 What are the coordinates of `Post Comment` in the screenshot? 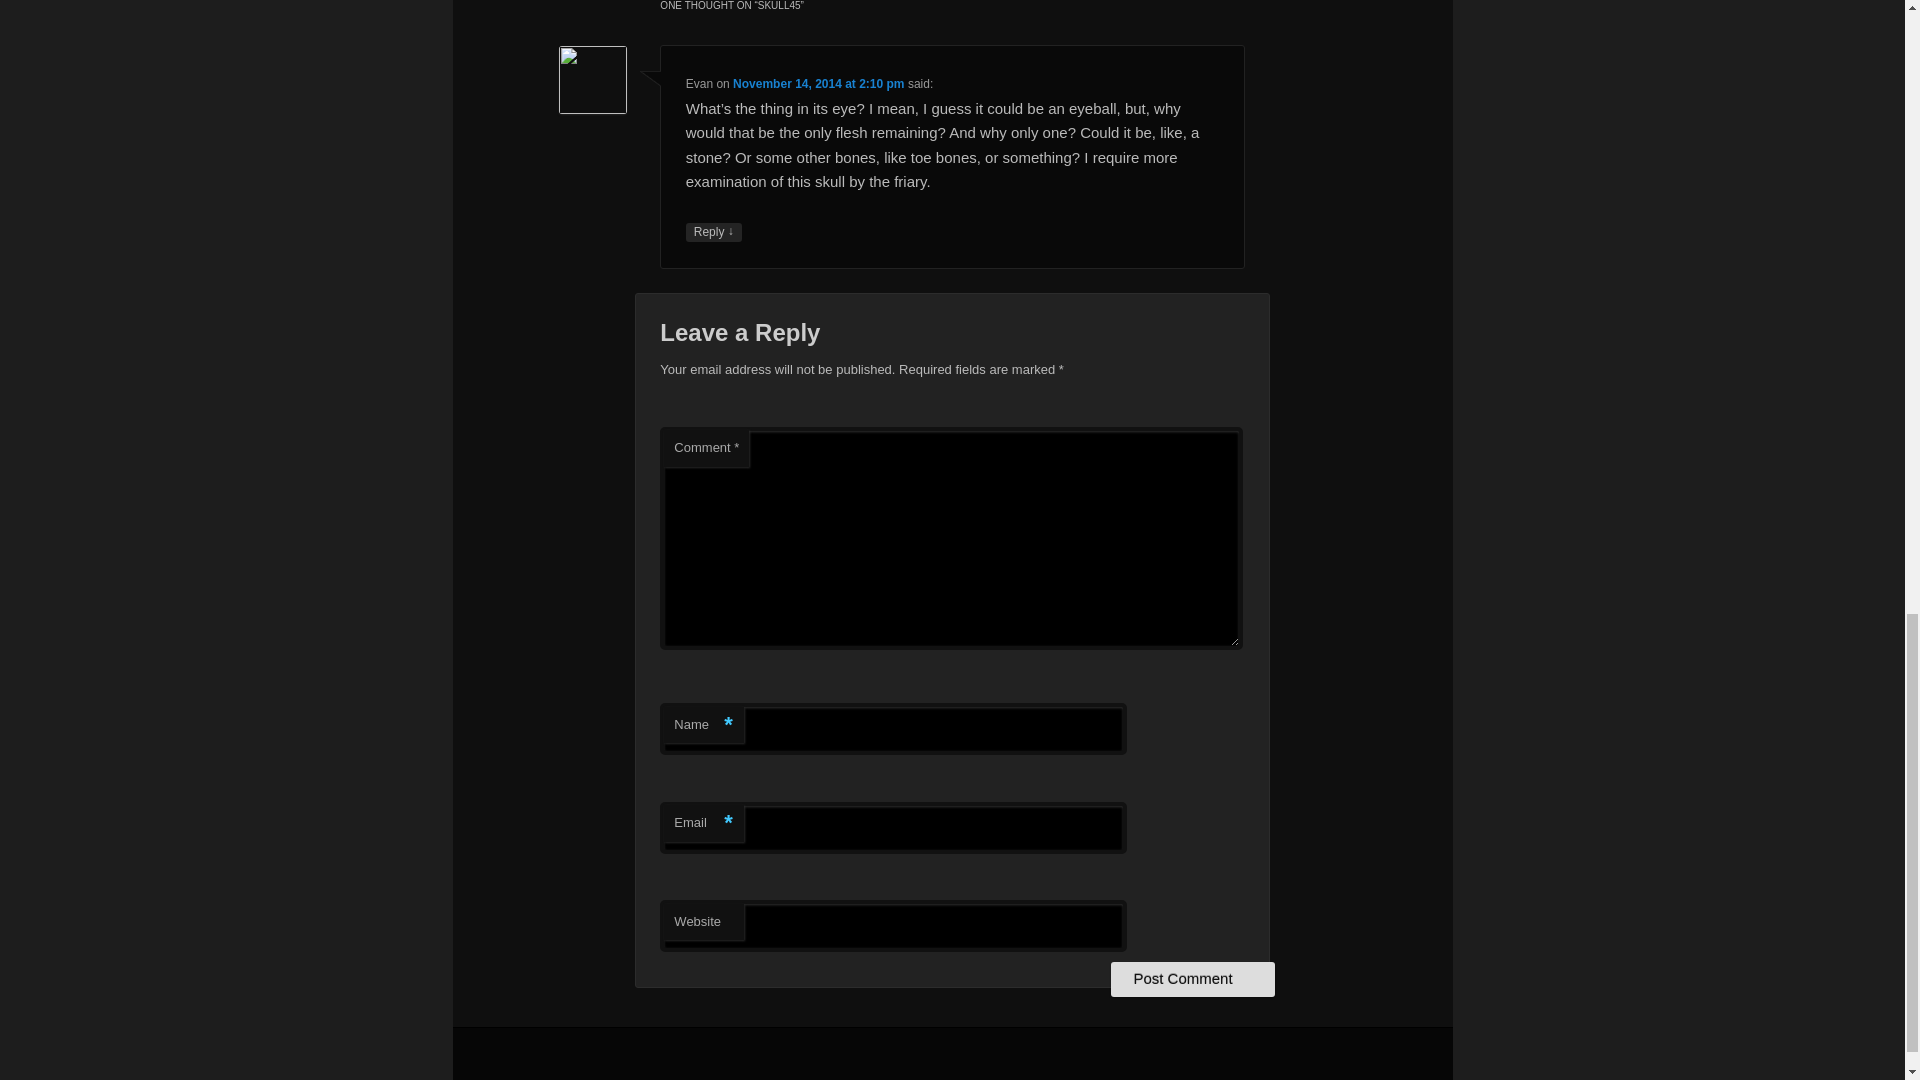 It's located at (1192, 978).